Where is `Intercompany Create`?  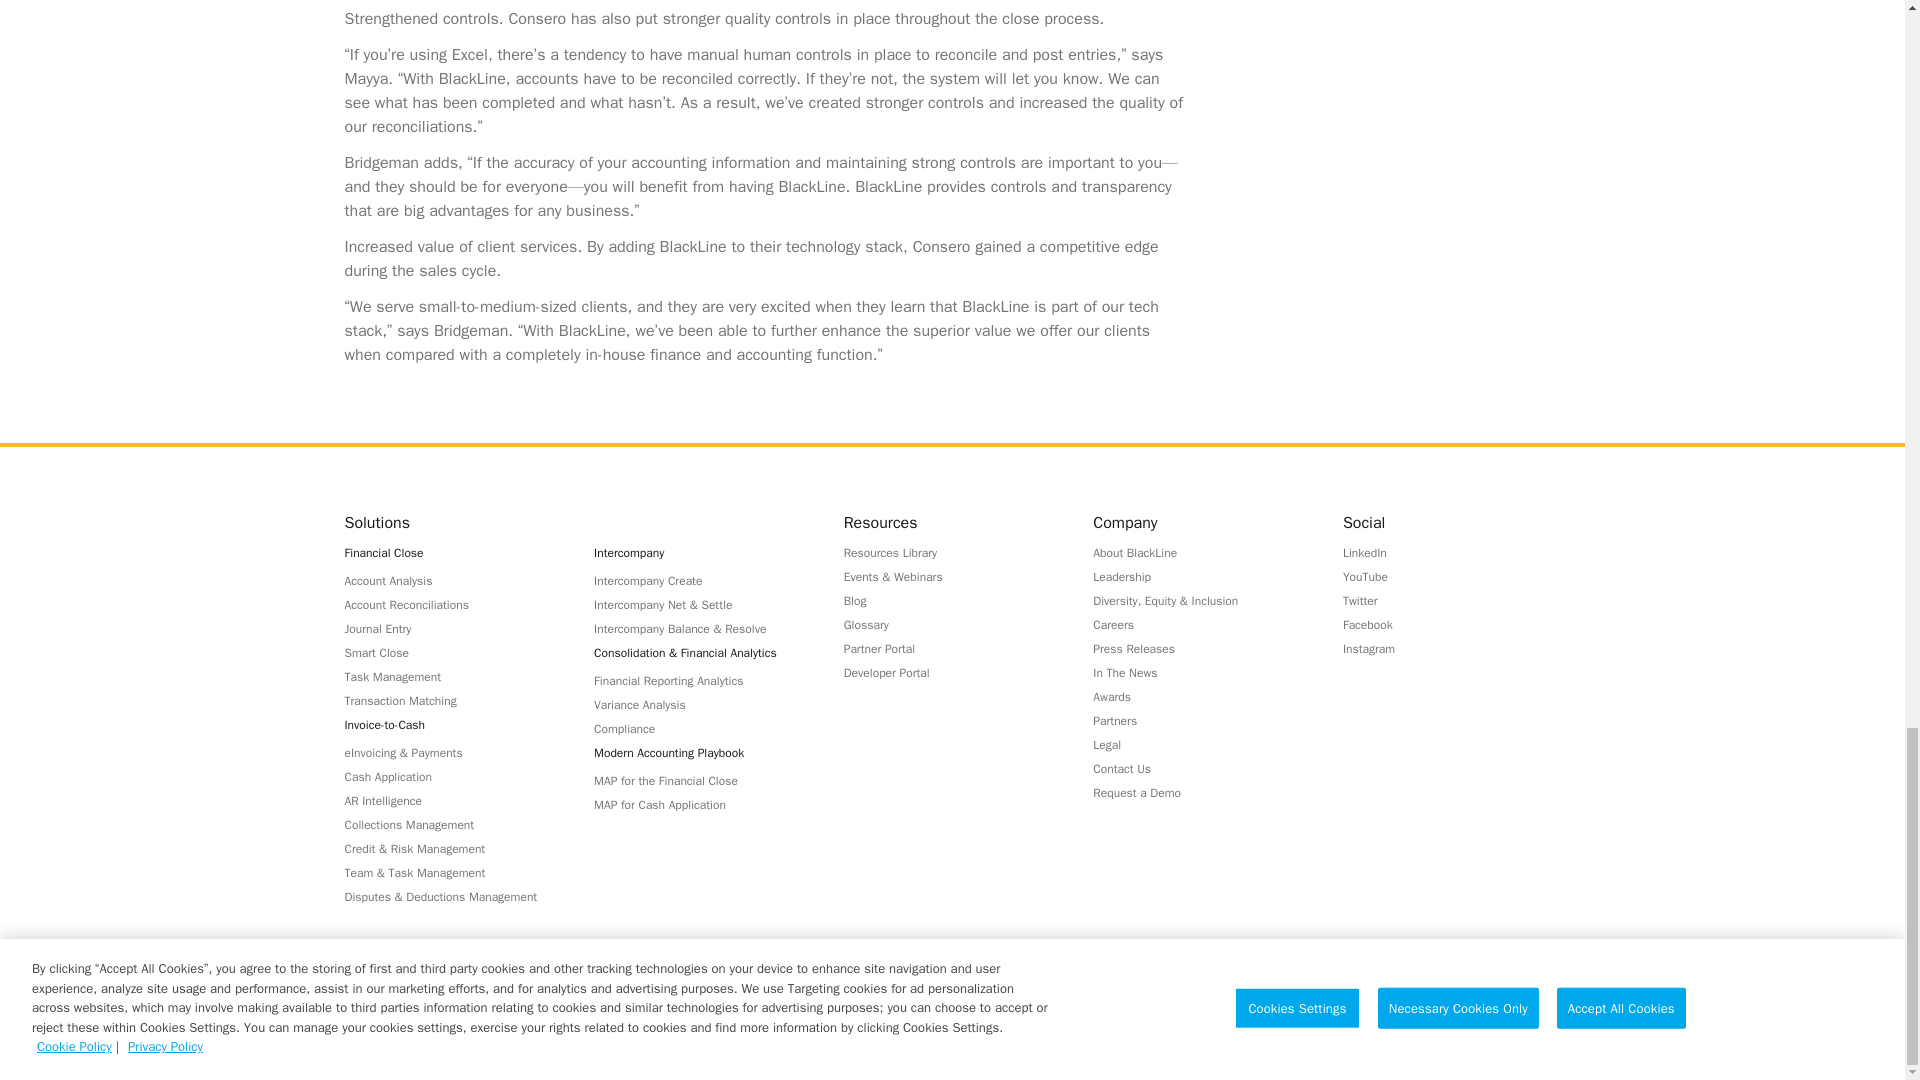 Intercompany Create is located at coordinates (702, 580).